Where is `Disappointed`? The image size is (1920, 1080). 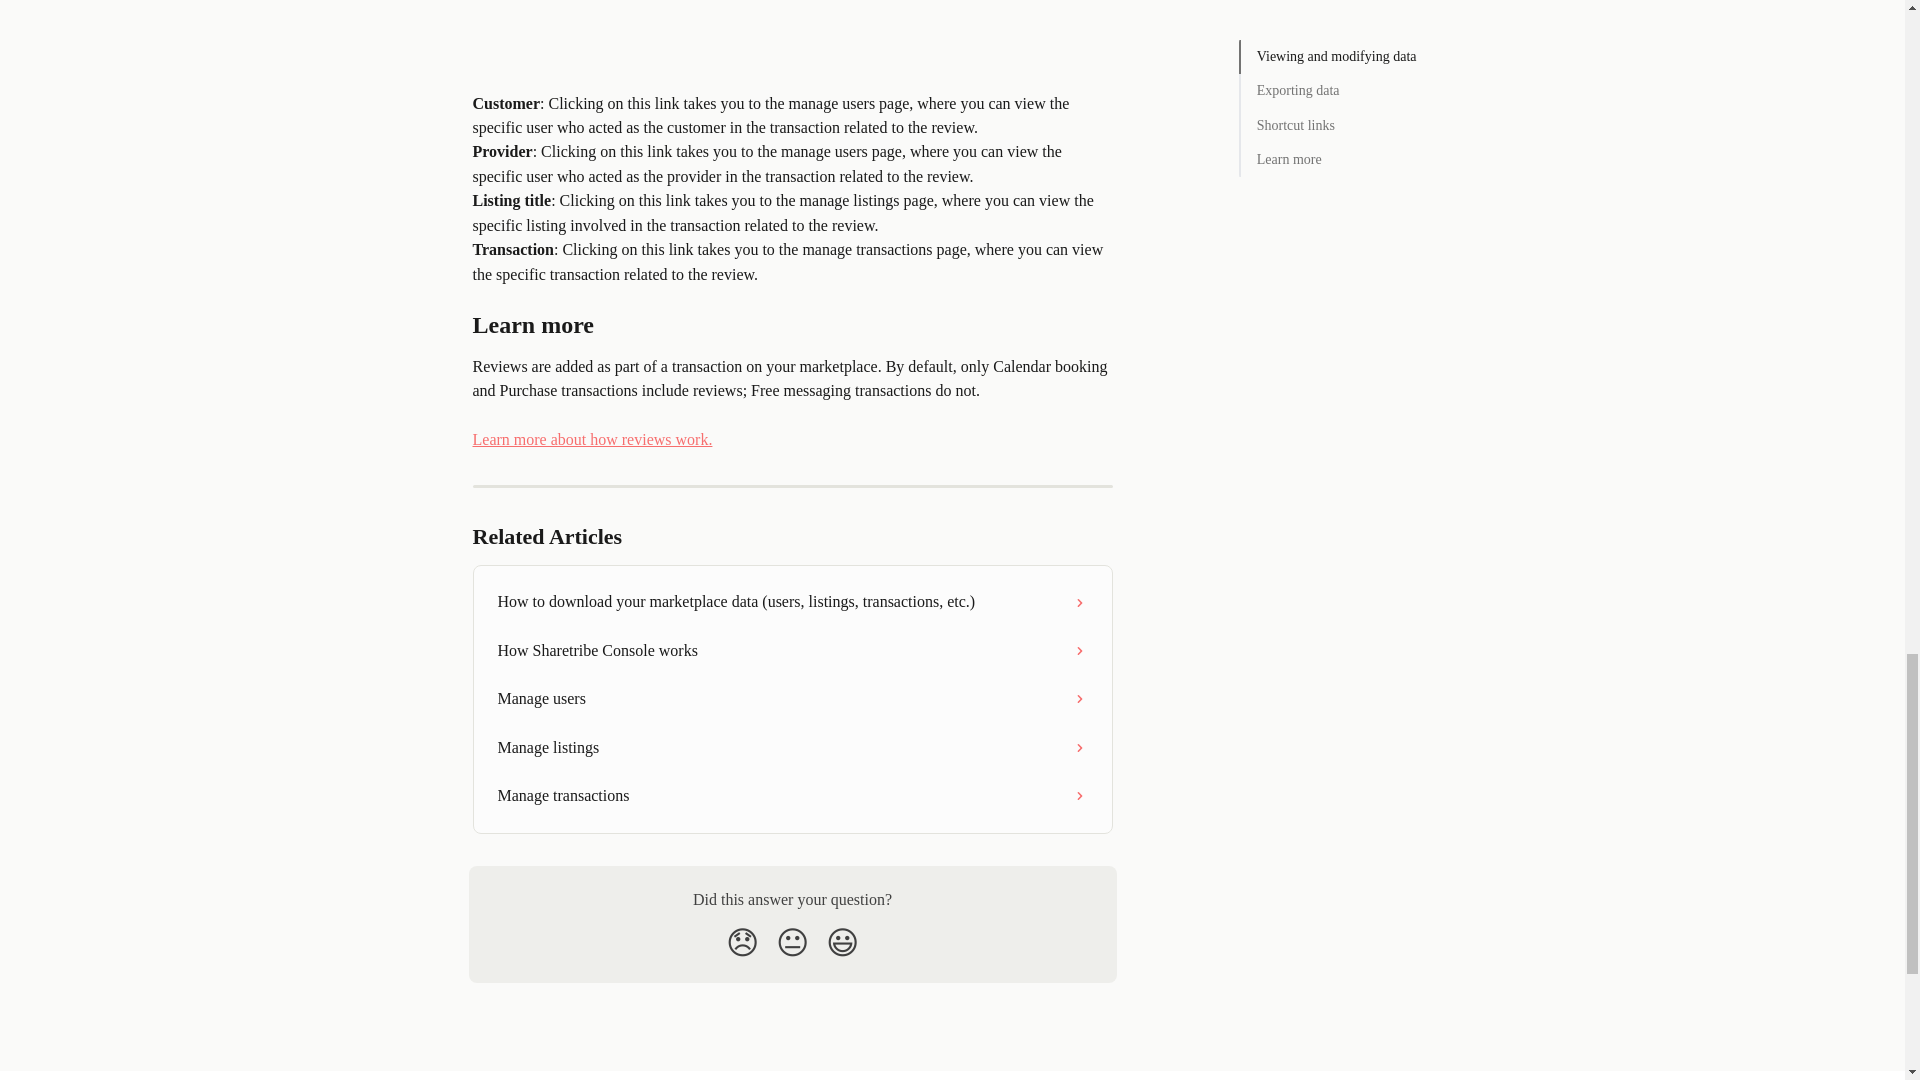 Disappointed is located at coordinates (742, 942).